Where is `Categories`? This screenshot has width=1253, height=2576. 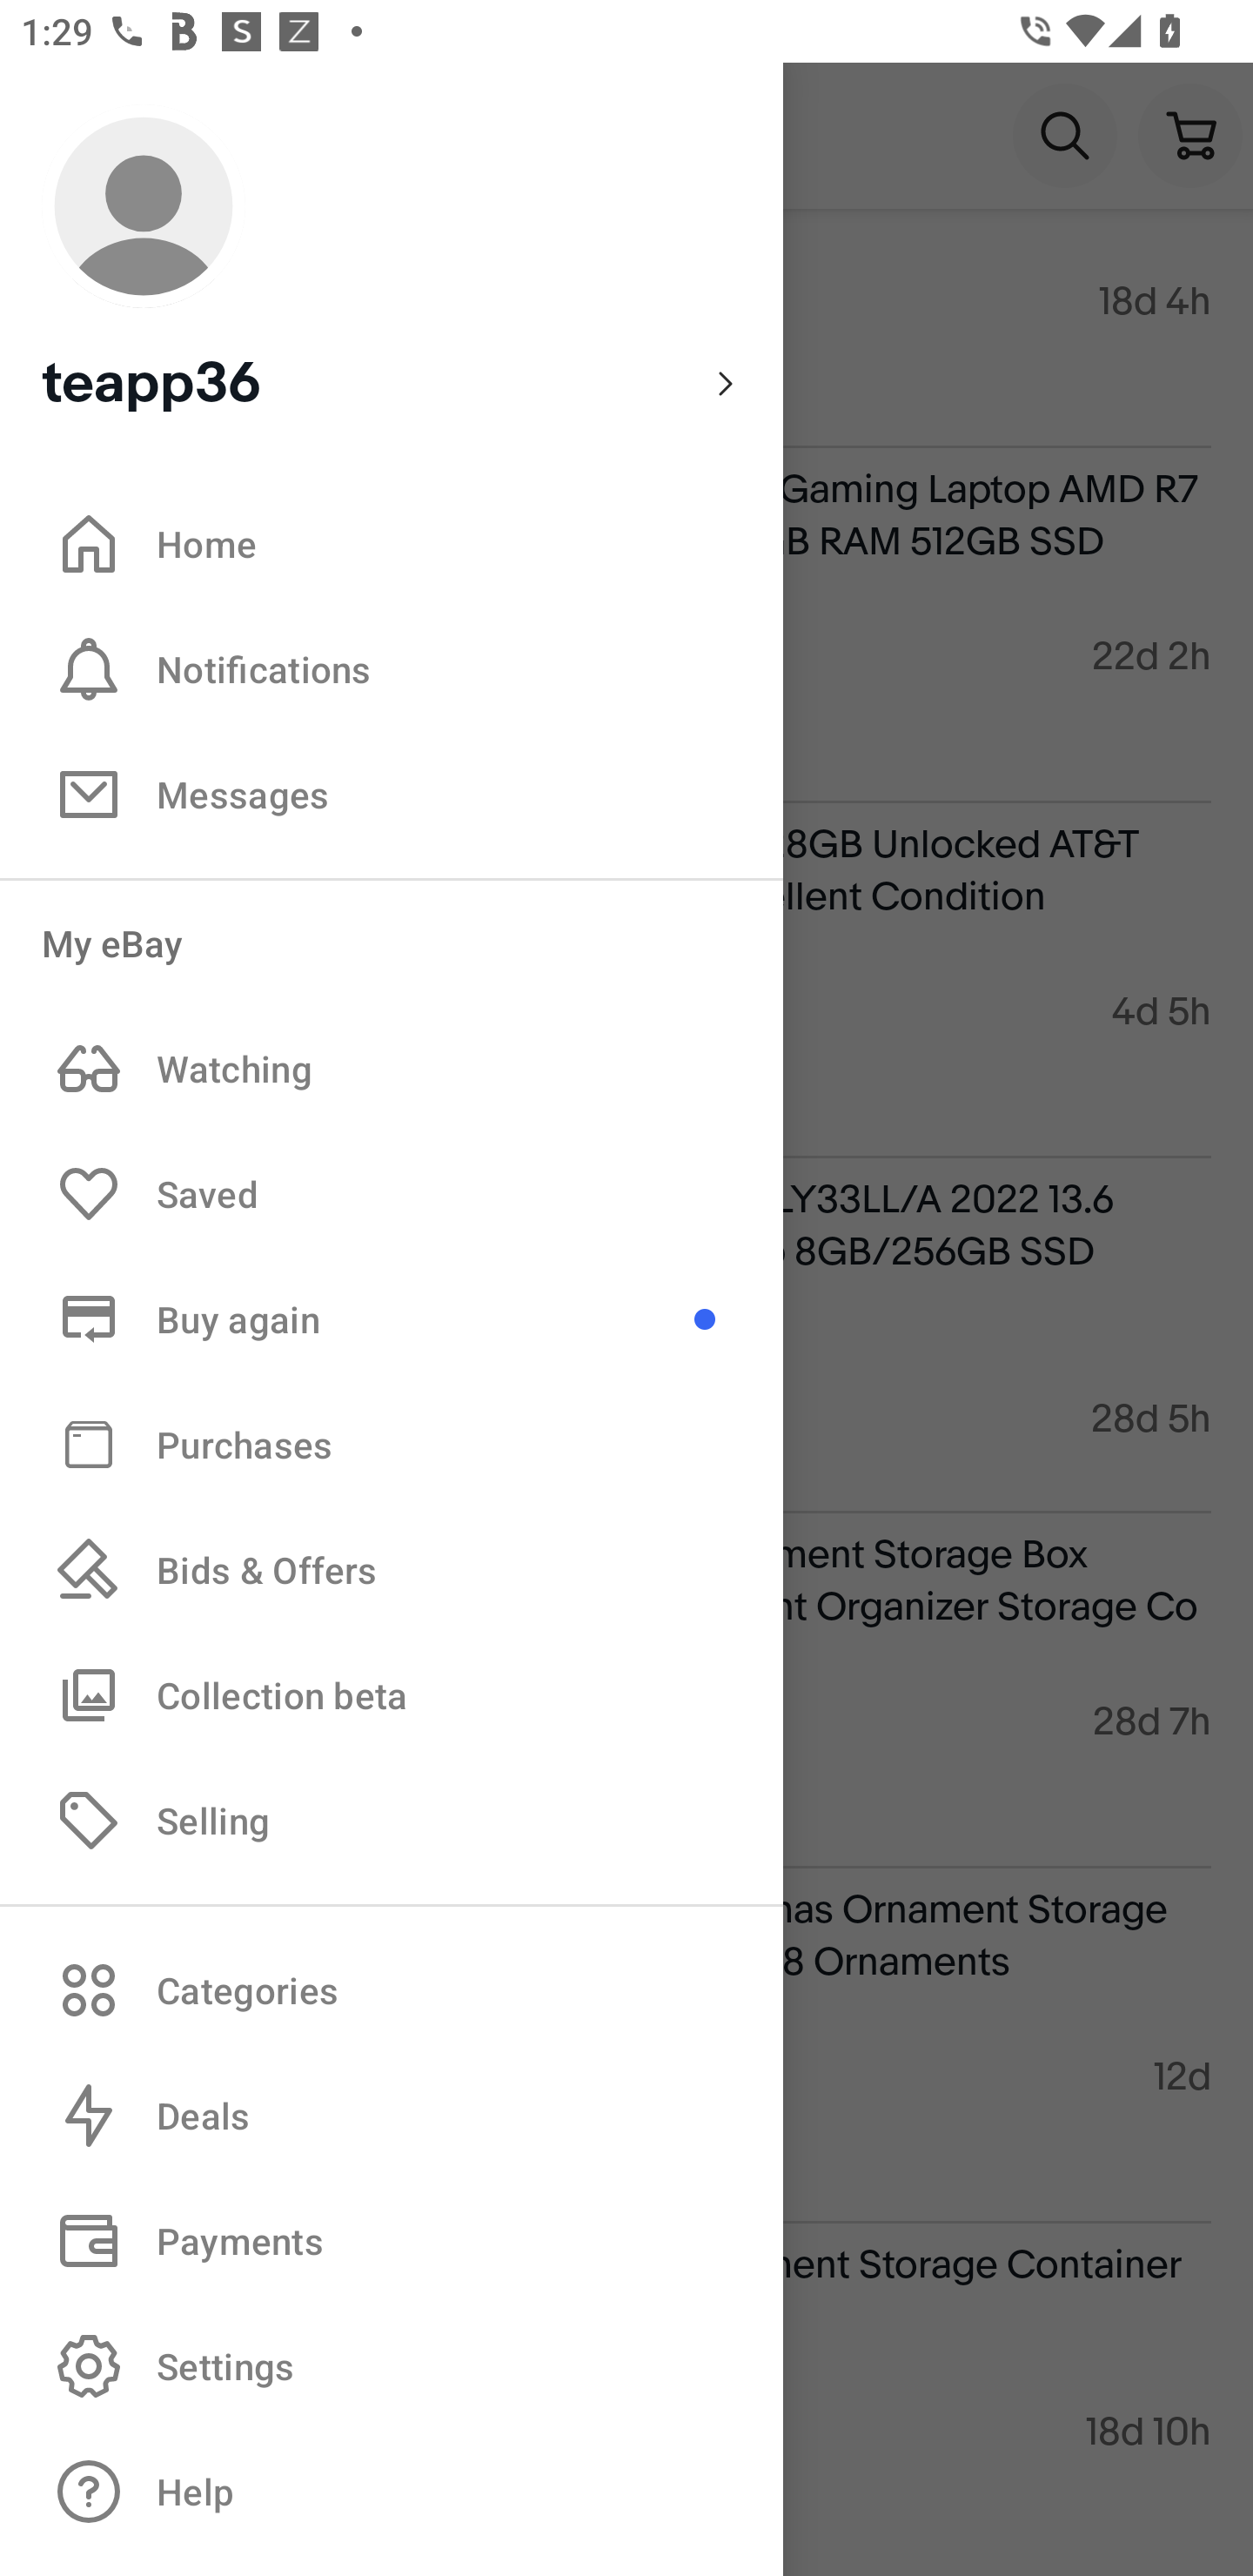
Categories is located at coordinates (392, 1989).